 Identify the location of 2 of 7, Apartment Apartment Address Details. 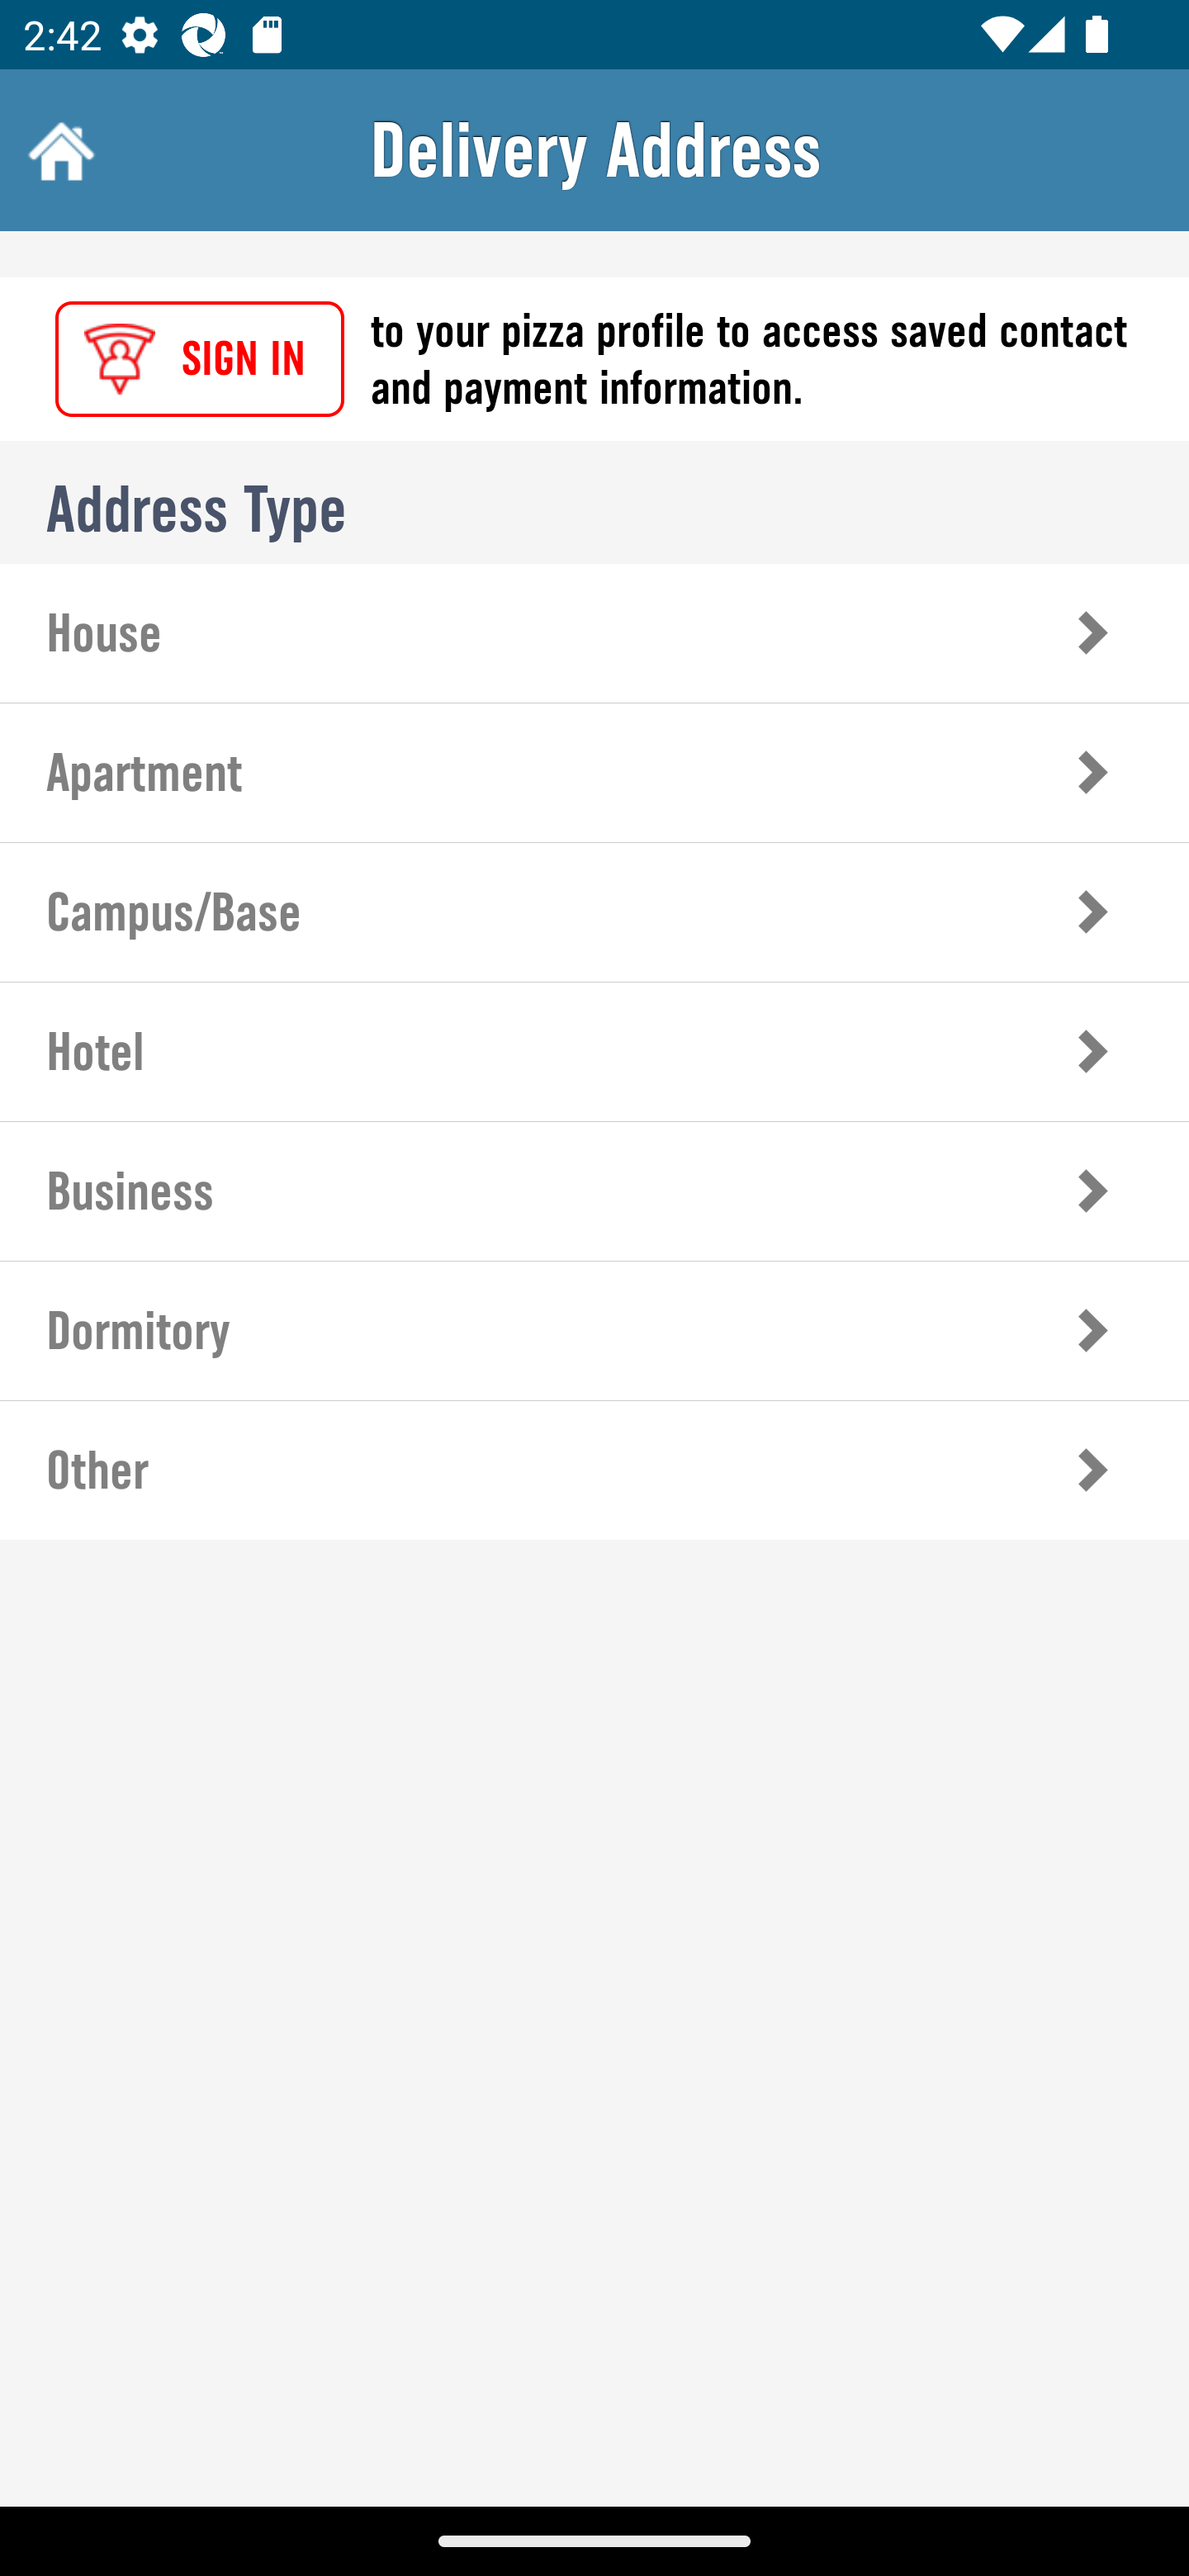
(594, 773).